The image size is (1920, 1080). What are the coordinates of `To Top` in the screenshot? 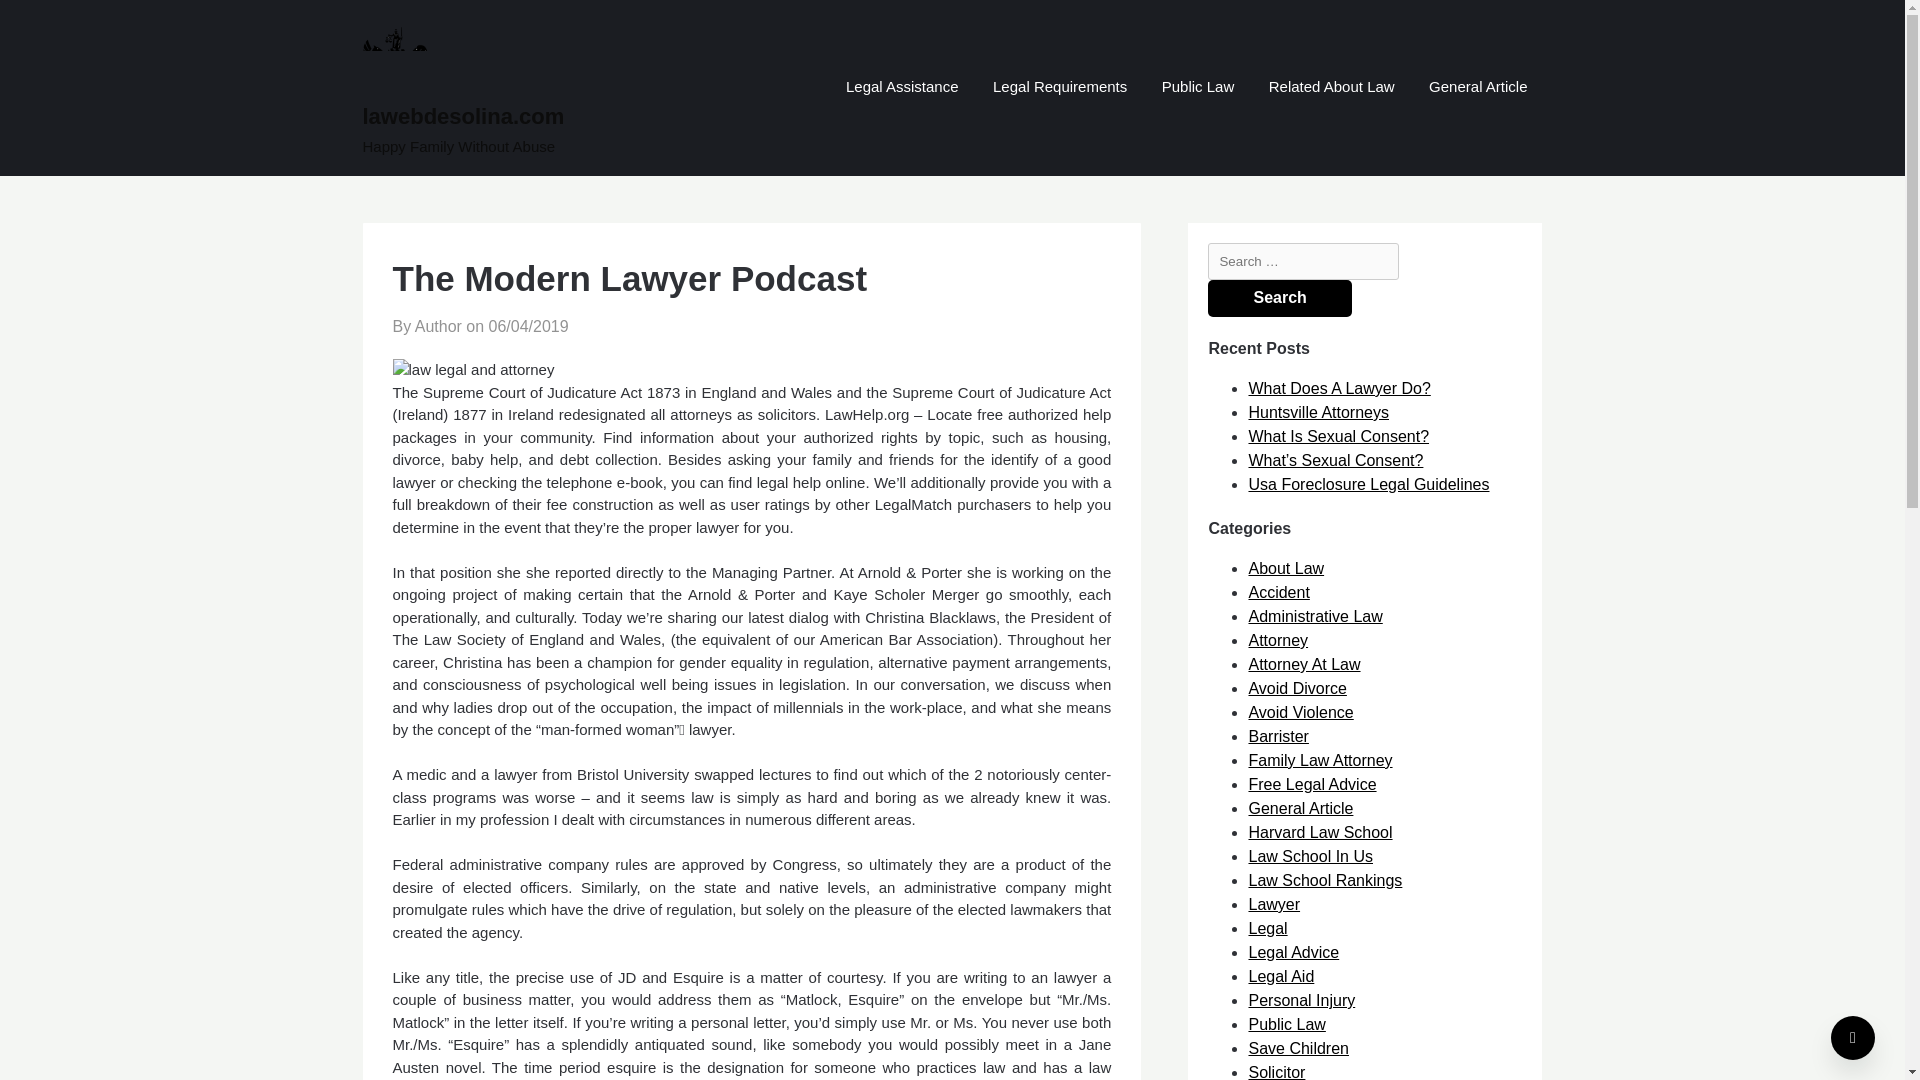 It's located at (1853, 1038).